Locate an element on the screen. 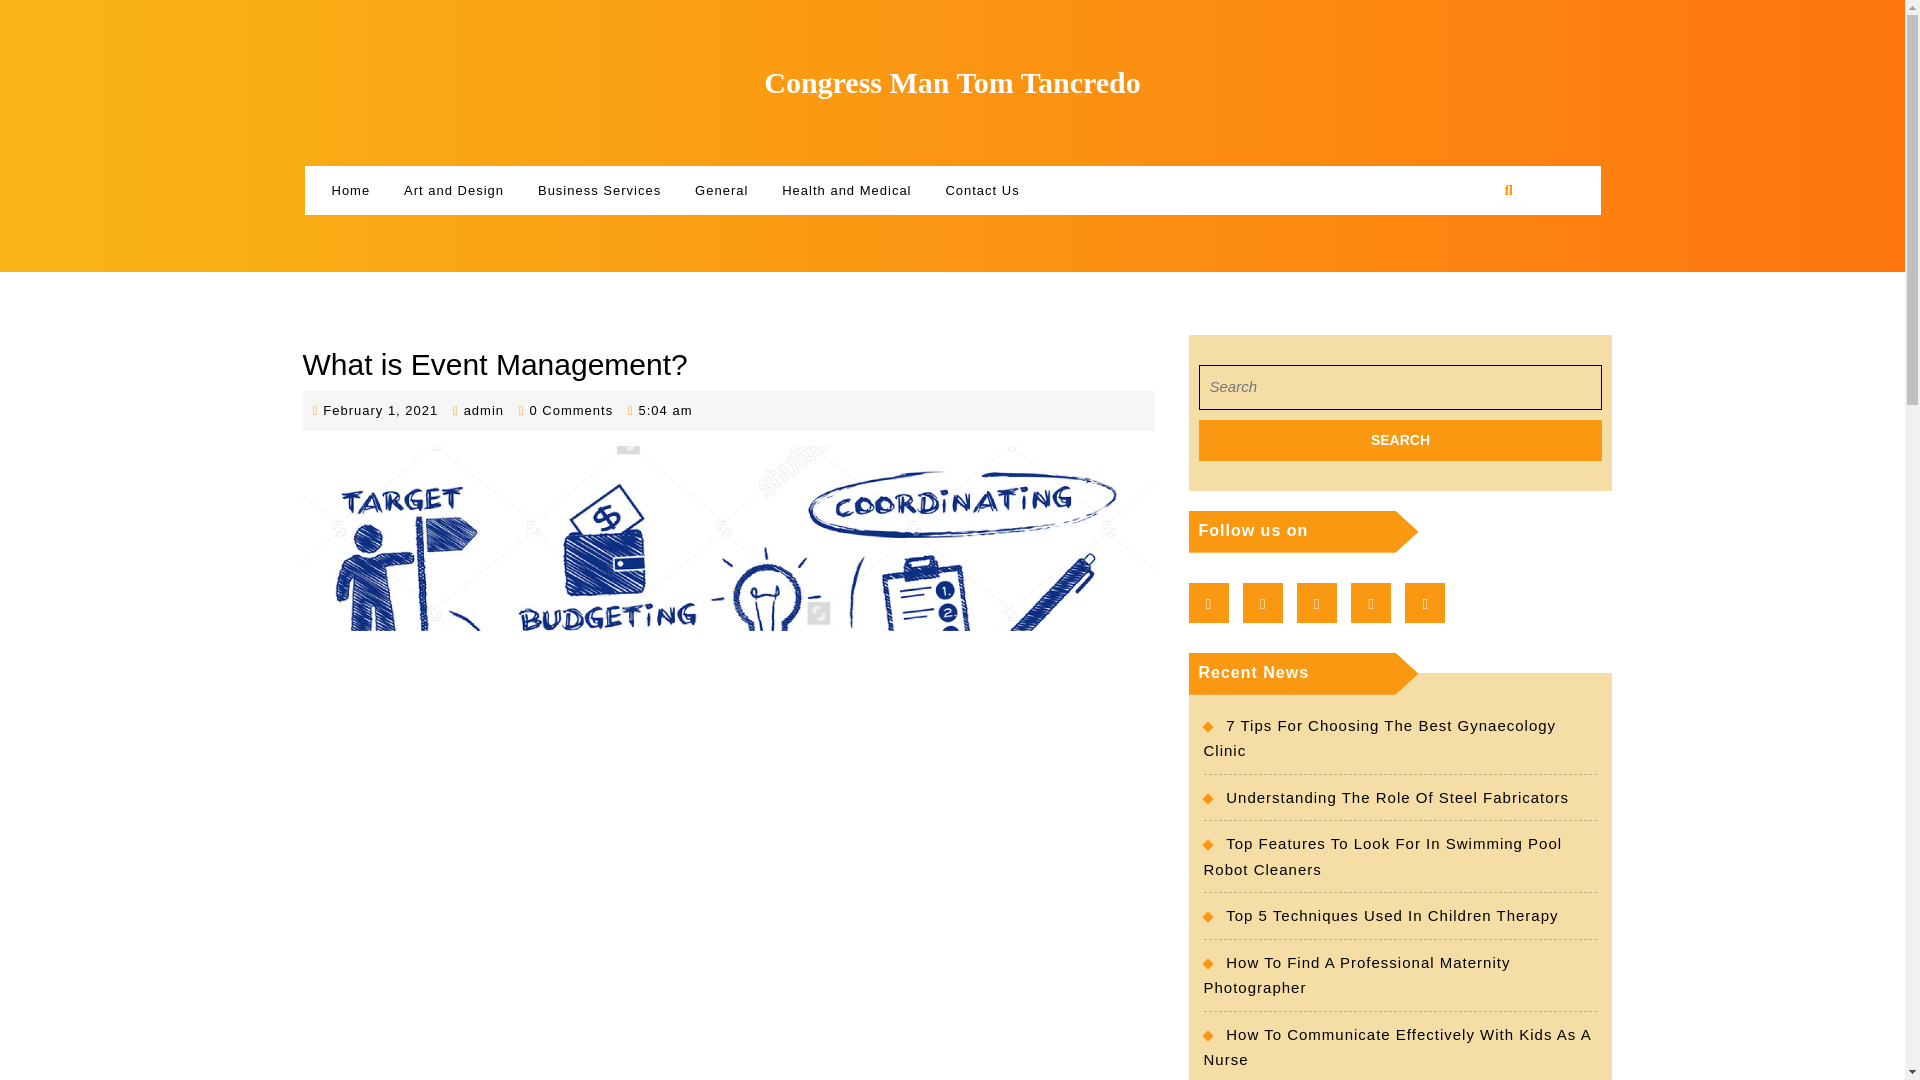 This screenshot has width=1920, height=1080. Search is located at coordinates (1400, 440).